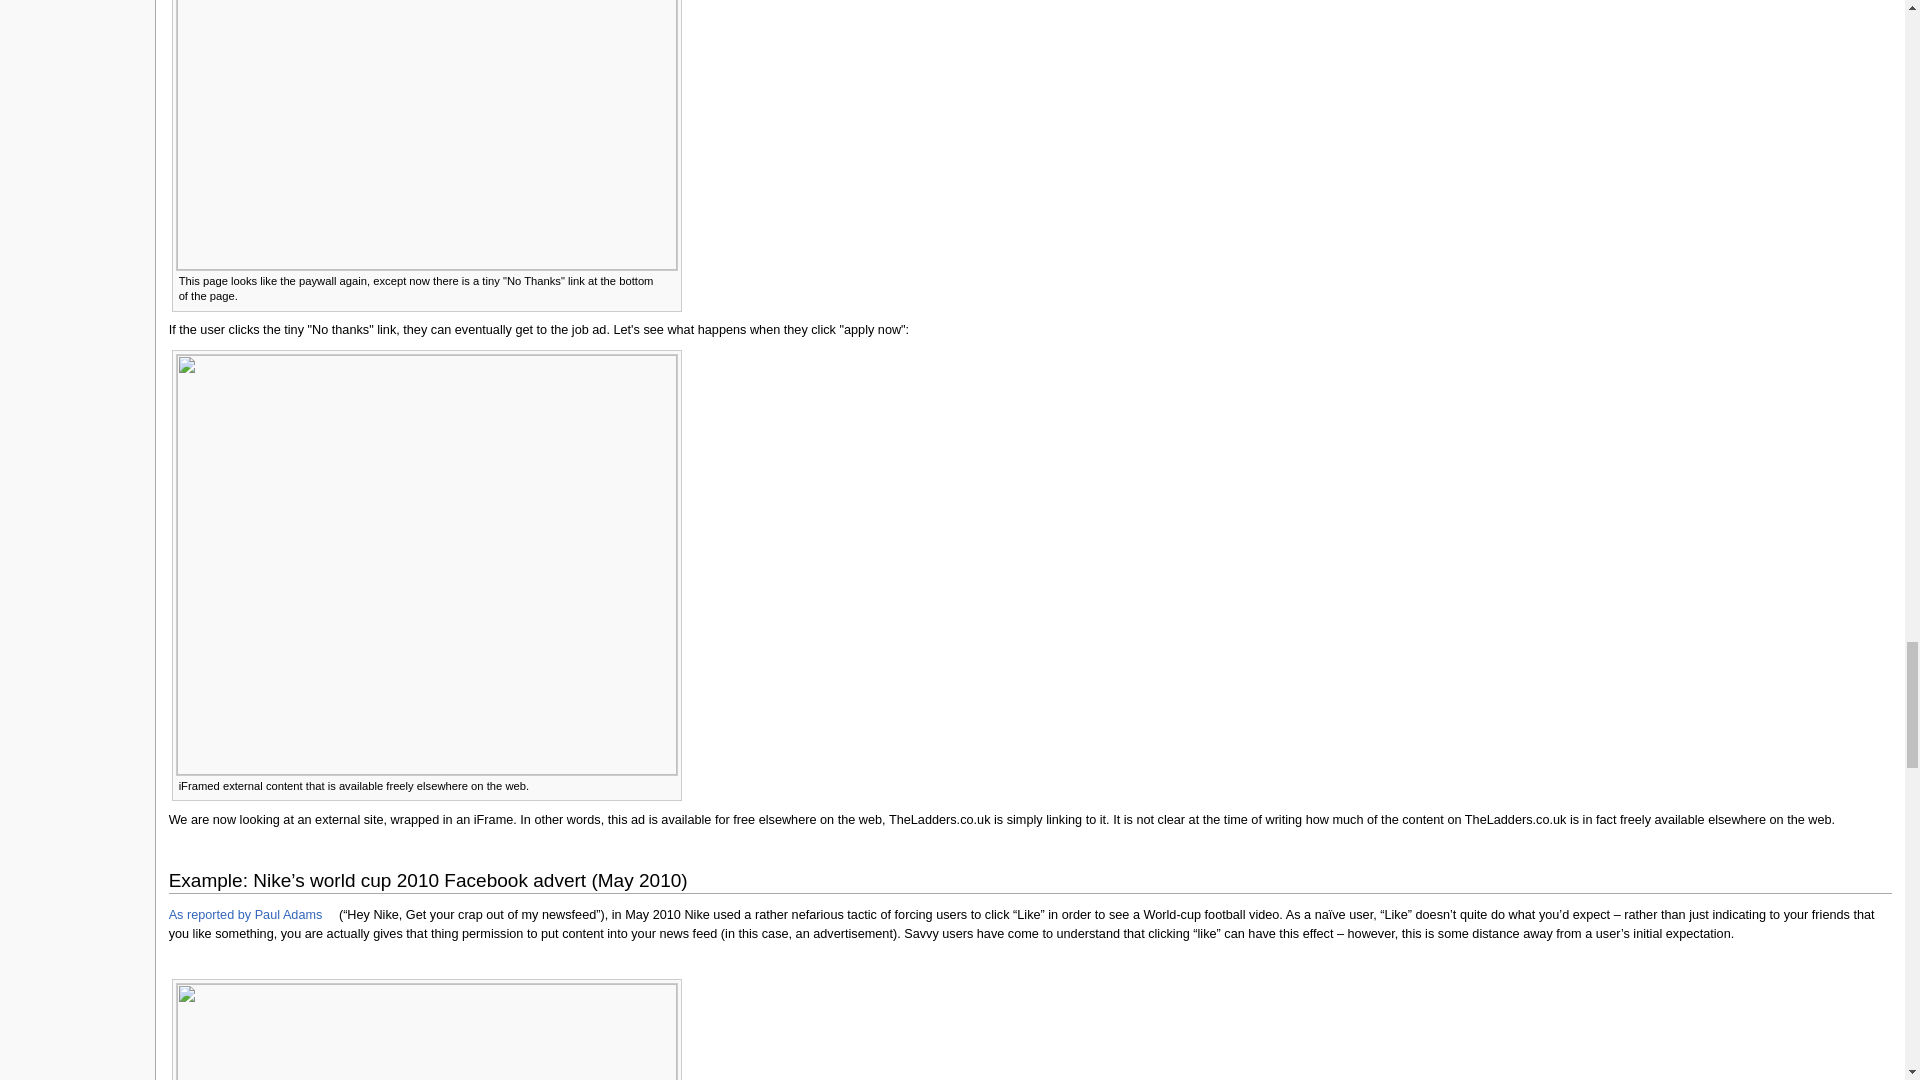  What do you see at coordinates (668, 280) in the screenshot?
I see `Enlarge` at bounding box center [668, 280].